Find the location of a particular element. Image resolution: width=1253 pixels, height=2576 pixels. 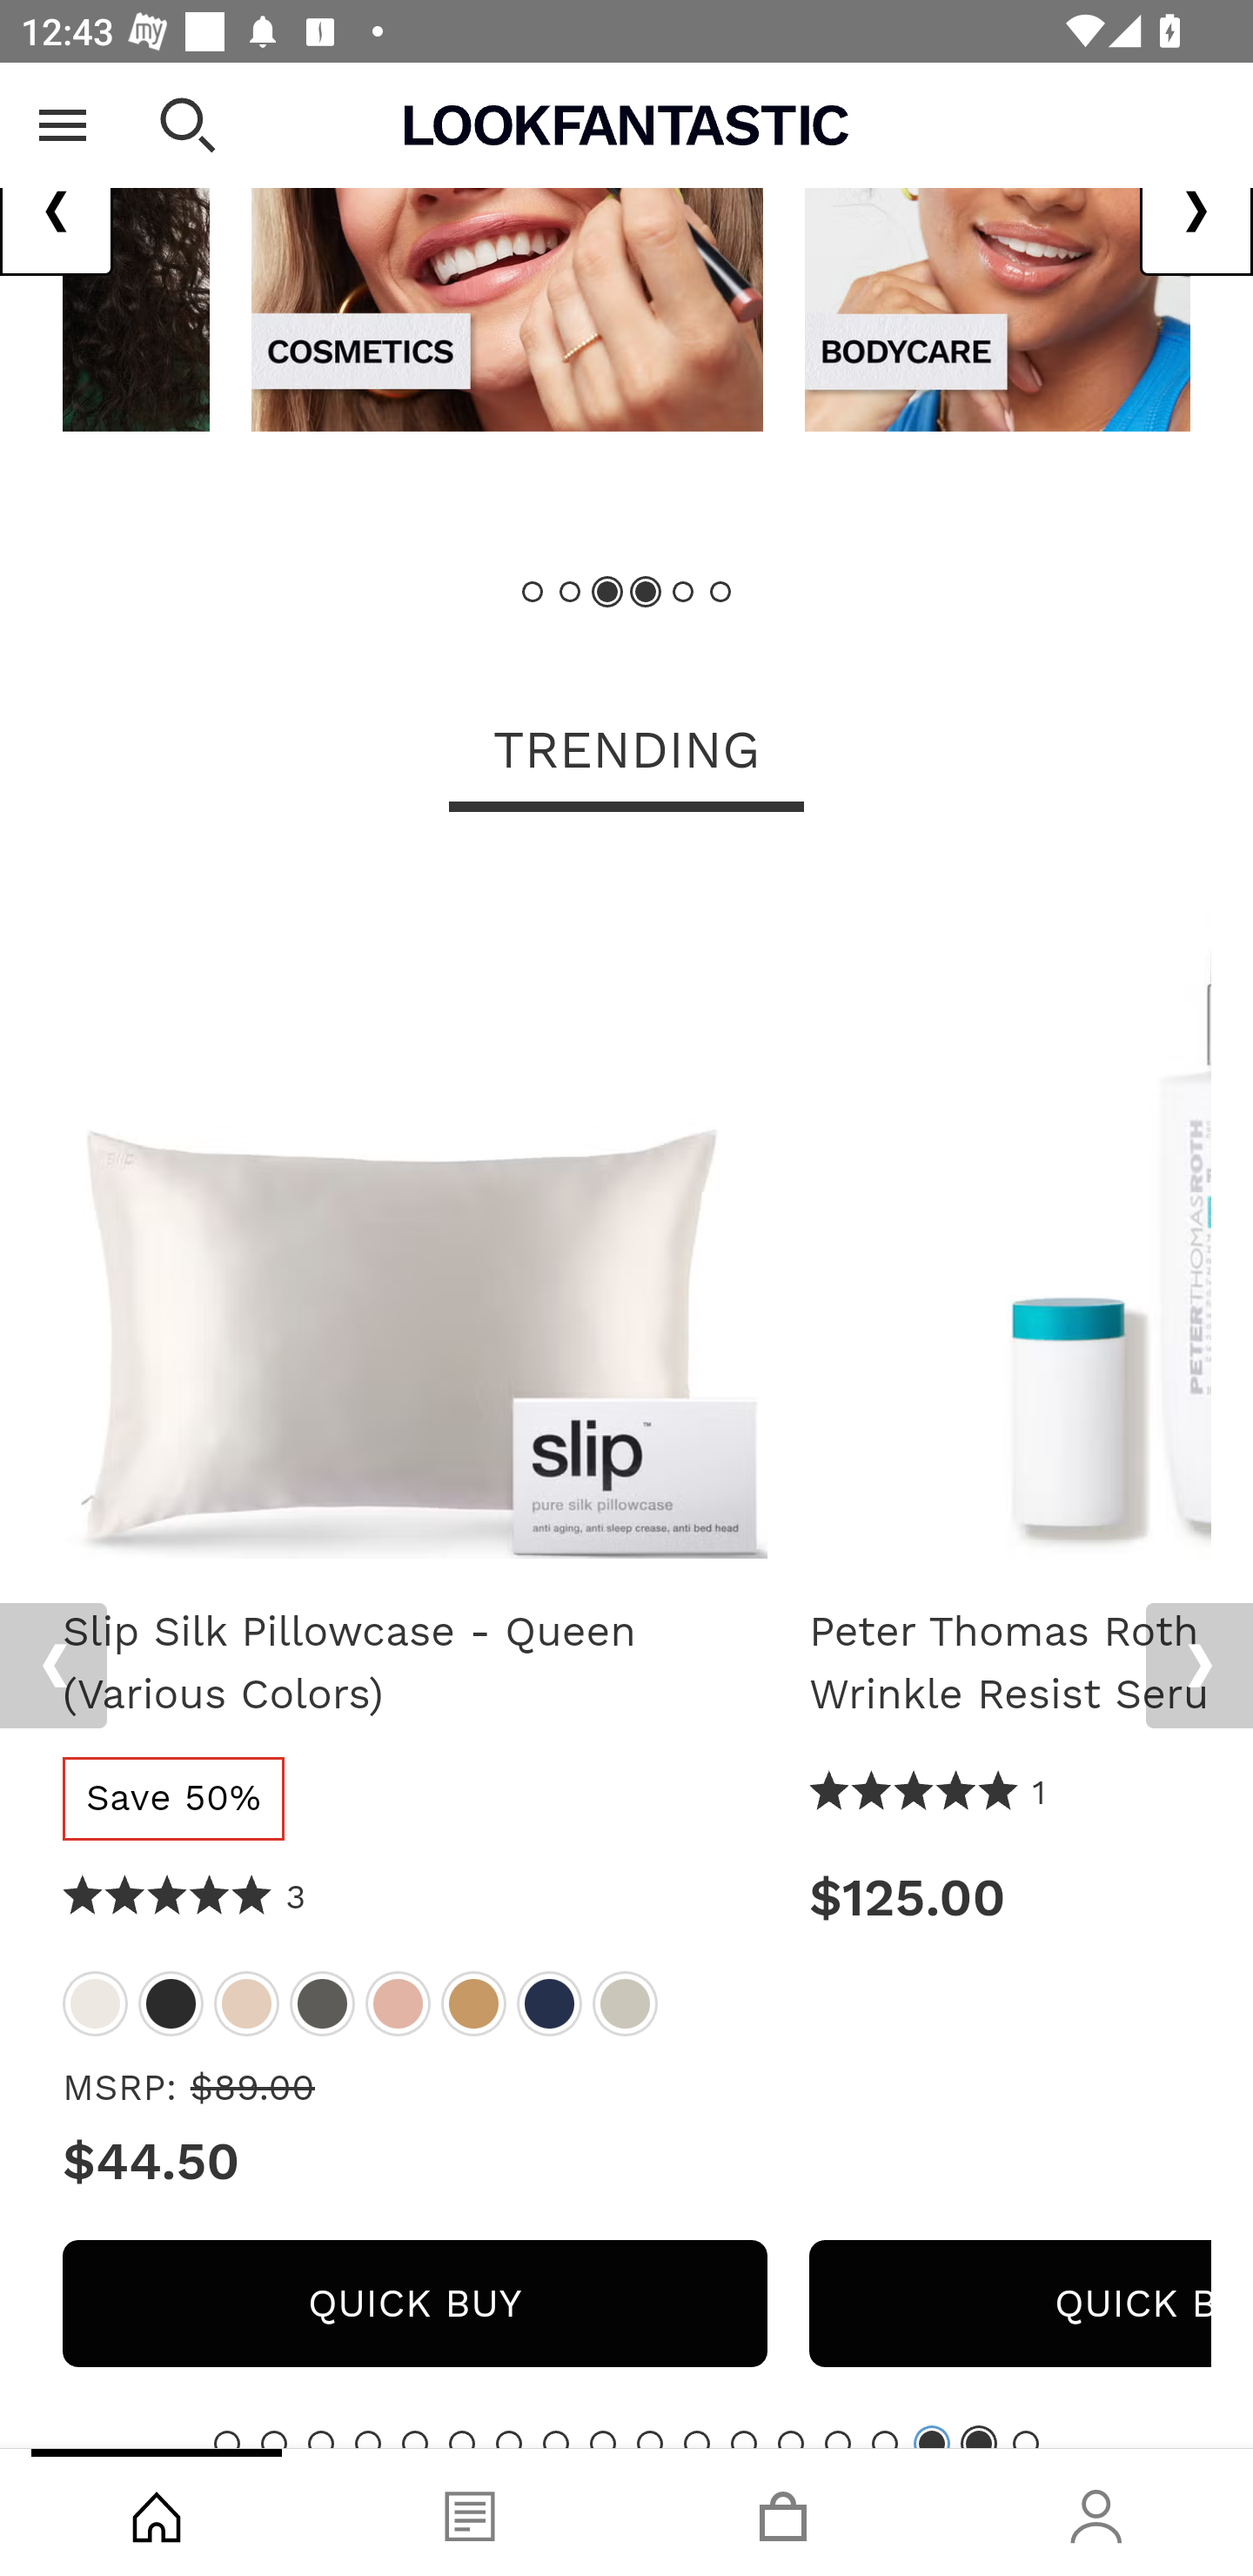

Basket, tab, 3 of 4 is located at coordinates (783, 2512).